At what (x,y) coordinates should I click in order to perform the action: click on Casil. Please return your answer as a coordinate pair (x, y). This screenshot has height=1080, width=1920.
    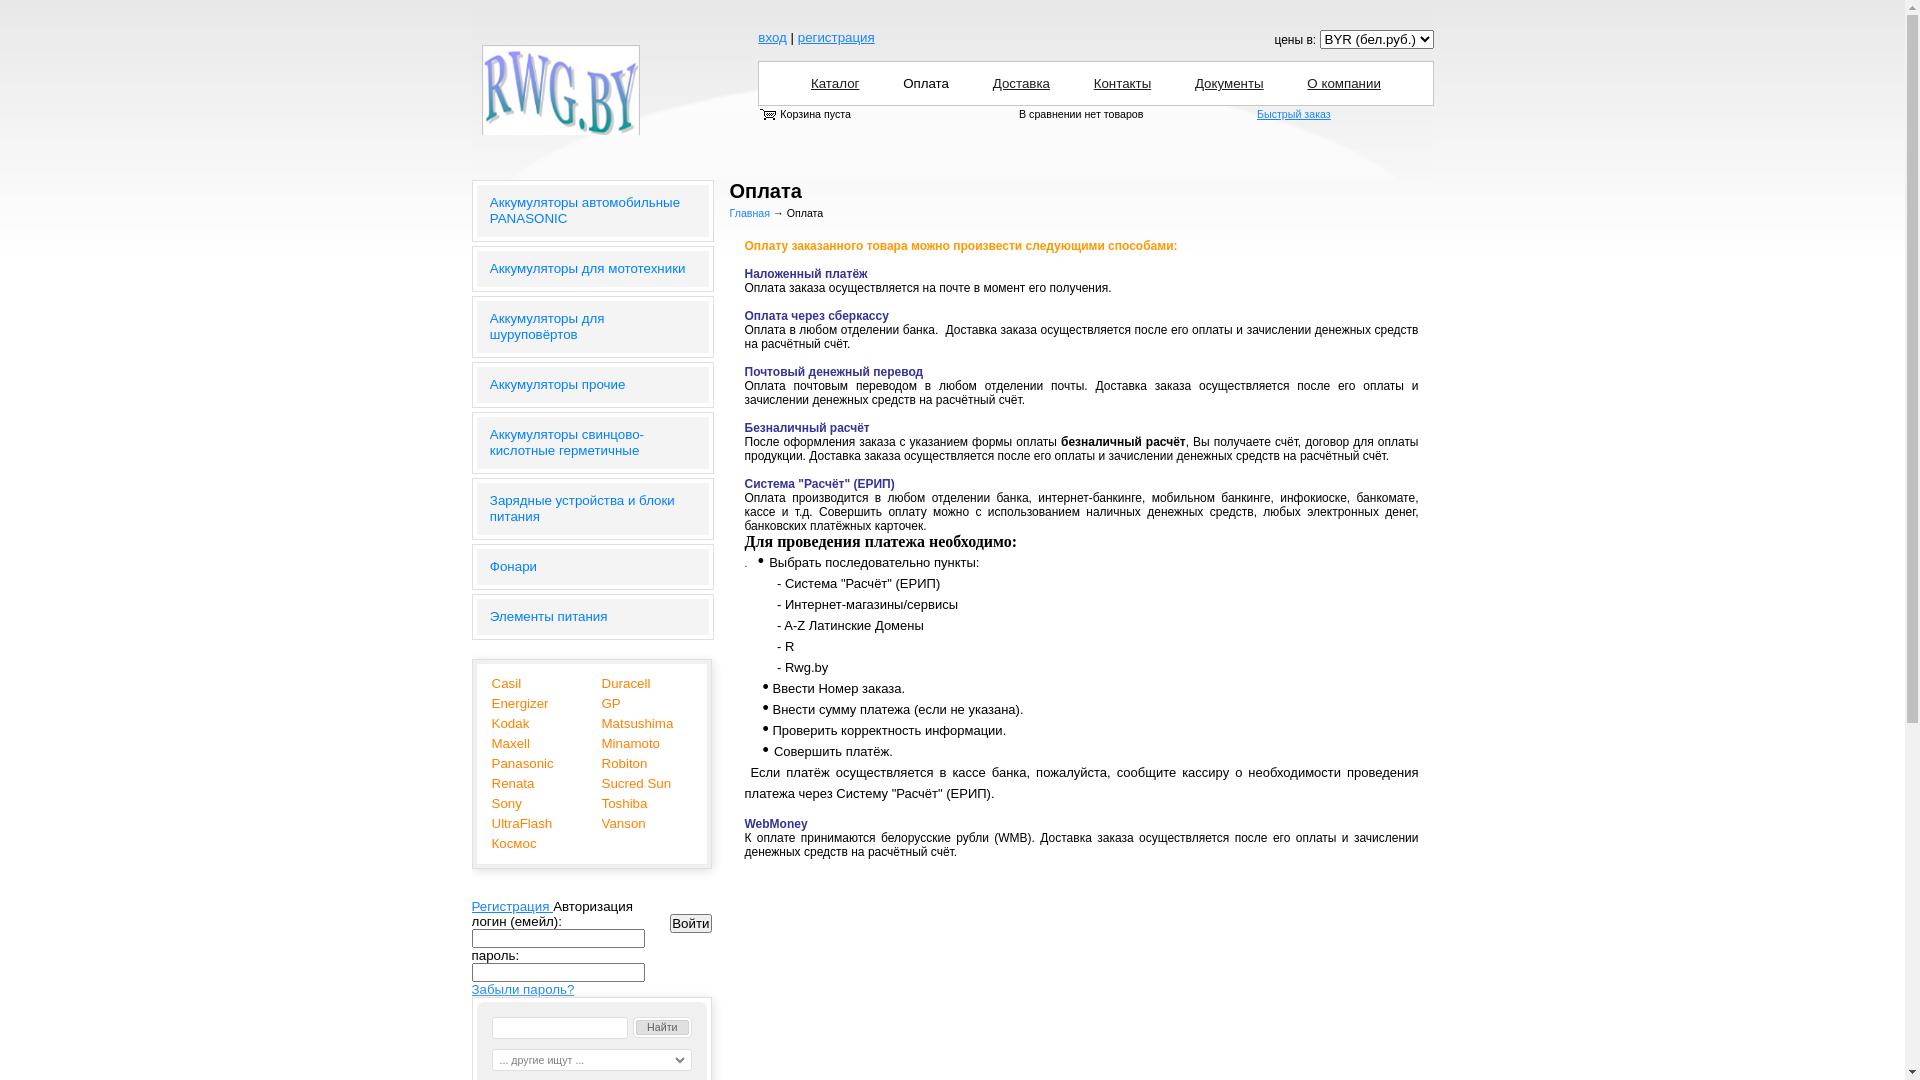
    Looking at the image, I should click on (536, 684).